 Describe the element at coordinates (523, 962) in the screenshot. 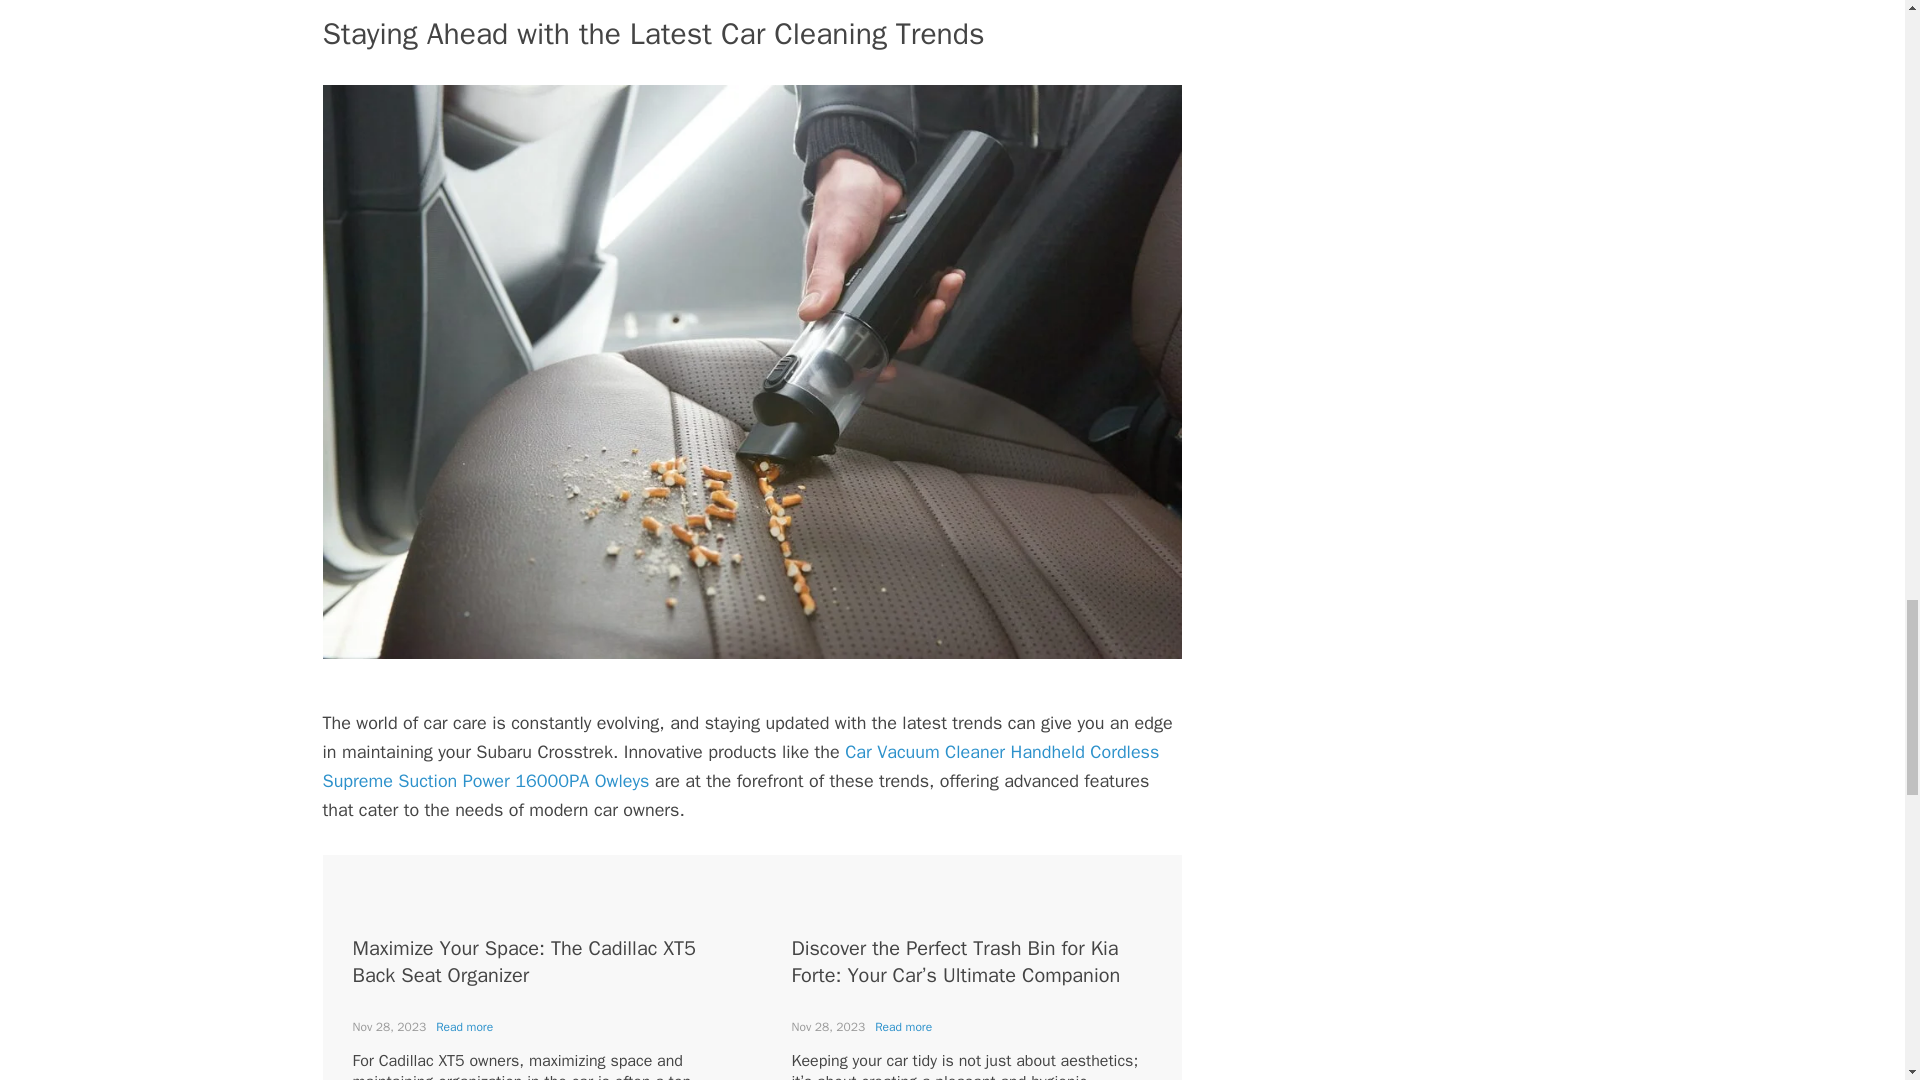

I see `Maximize Your Space: The Cadillac XT5 Back Seat Organizer` at that location.